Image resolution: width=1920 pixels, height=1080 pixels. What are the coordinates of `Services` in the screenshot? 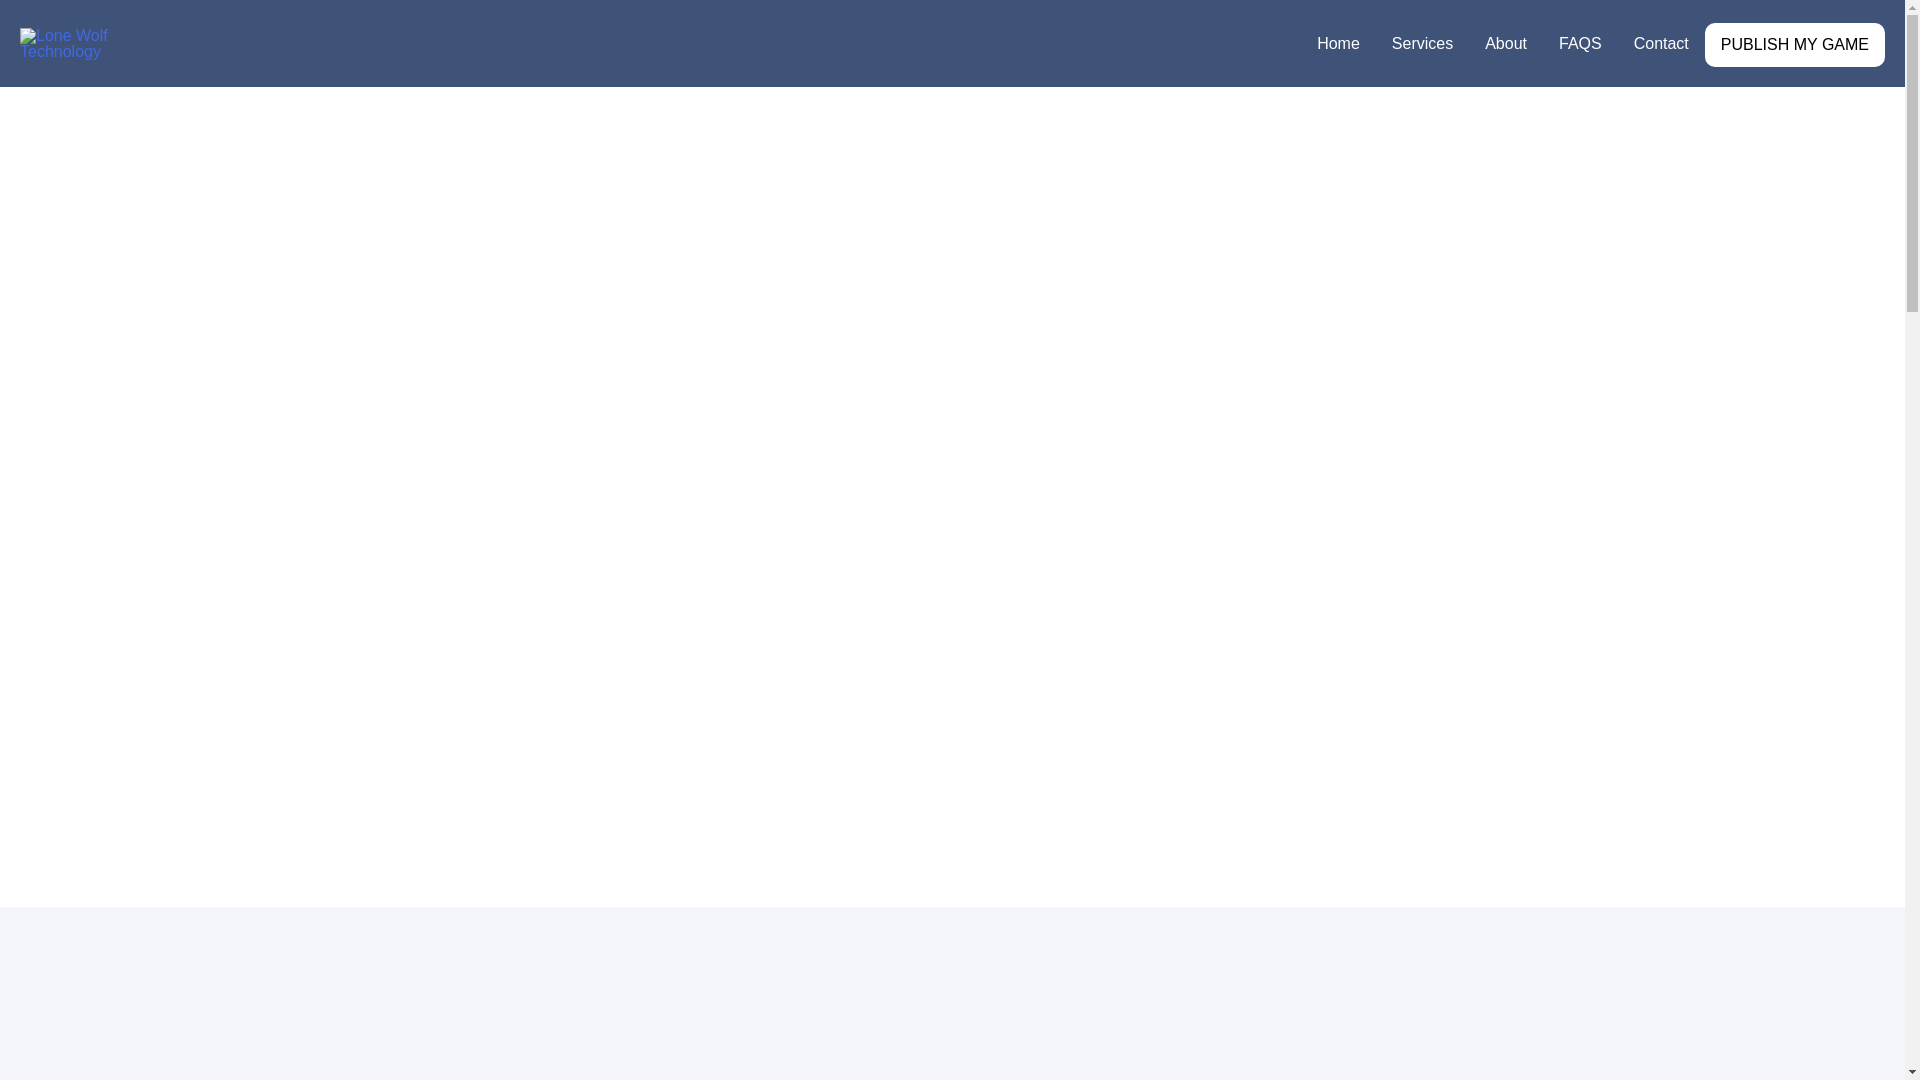 It's located at (1422, 44).